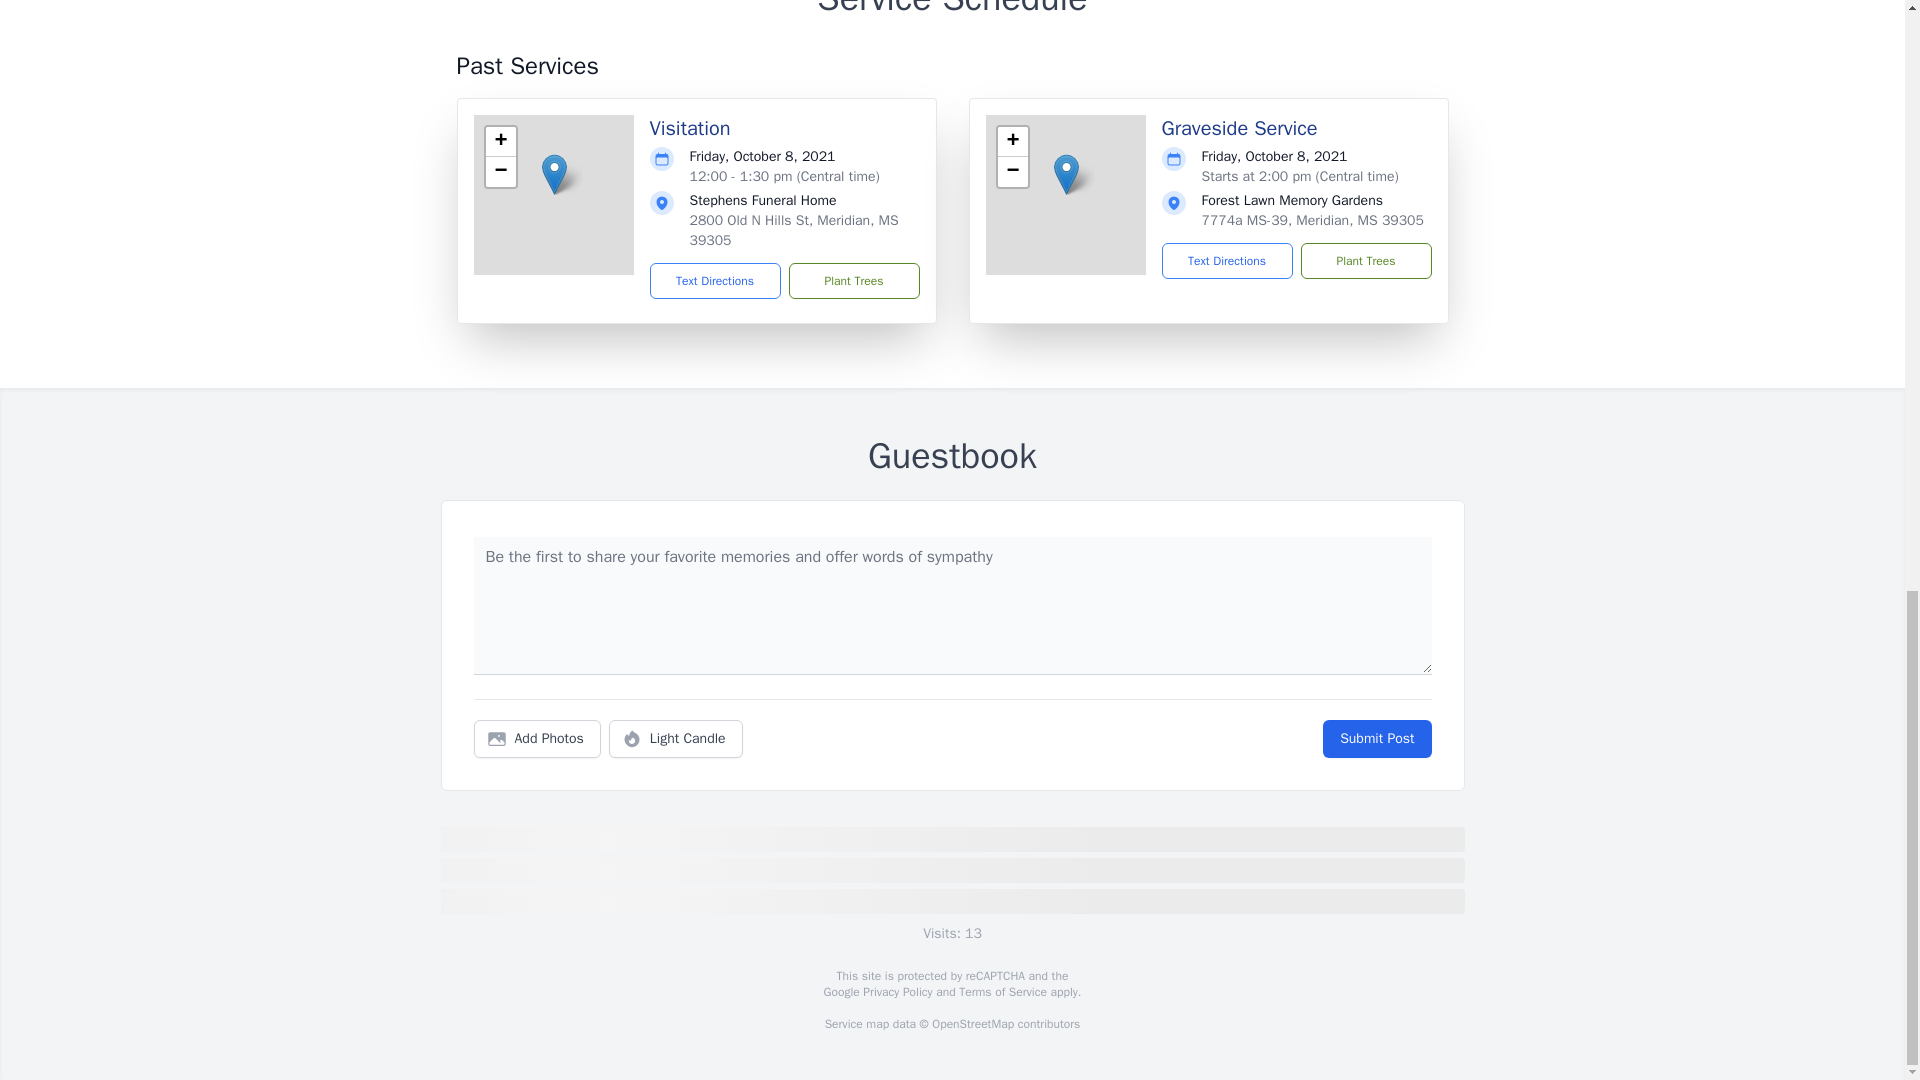 This screenshot has width=1920, height=1080. Describe the element at coordinates (896, 992) in the screenshot. I see `Privacy Policy` at that location.